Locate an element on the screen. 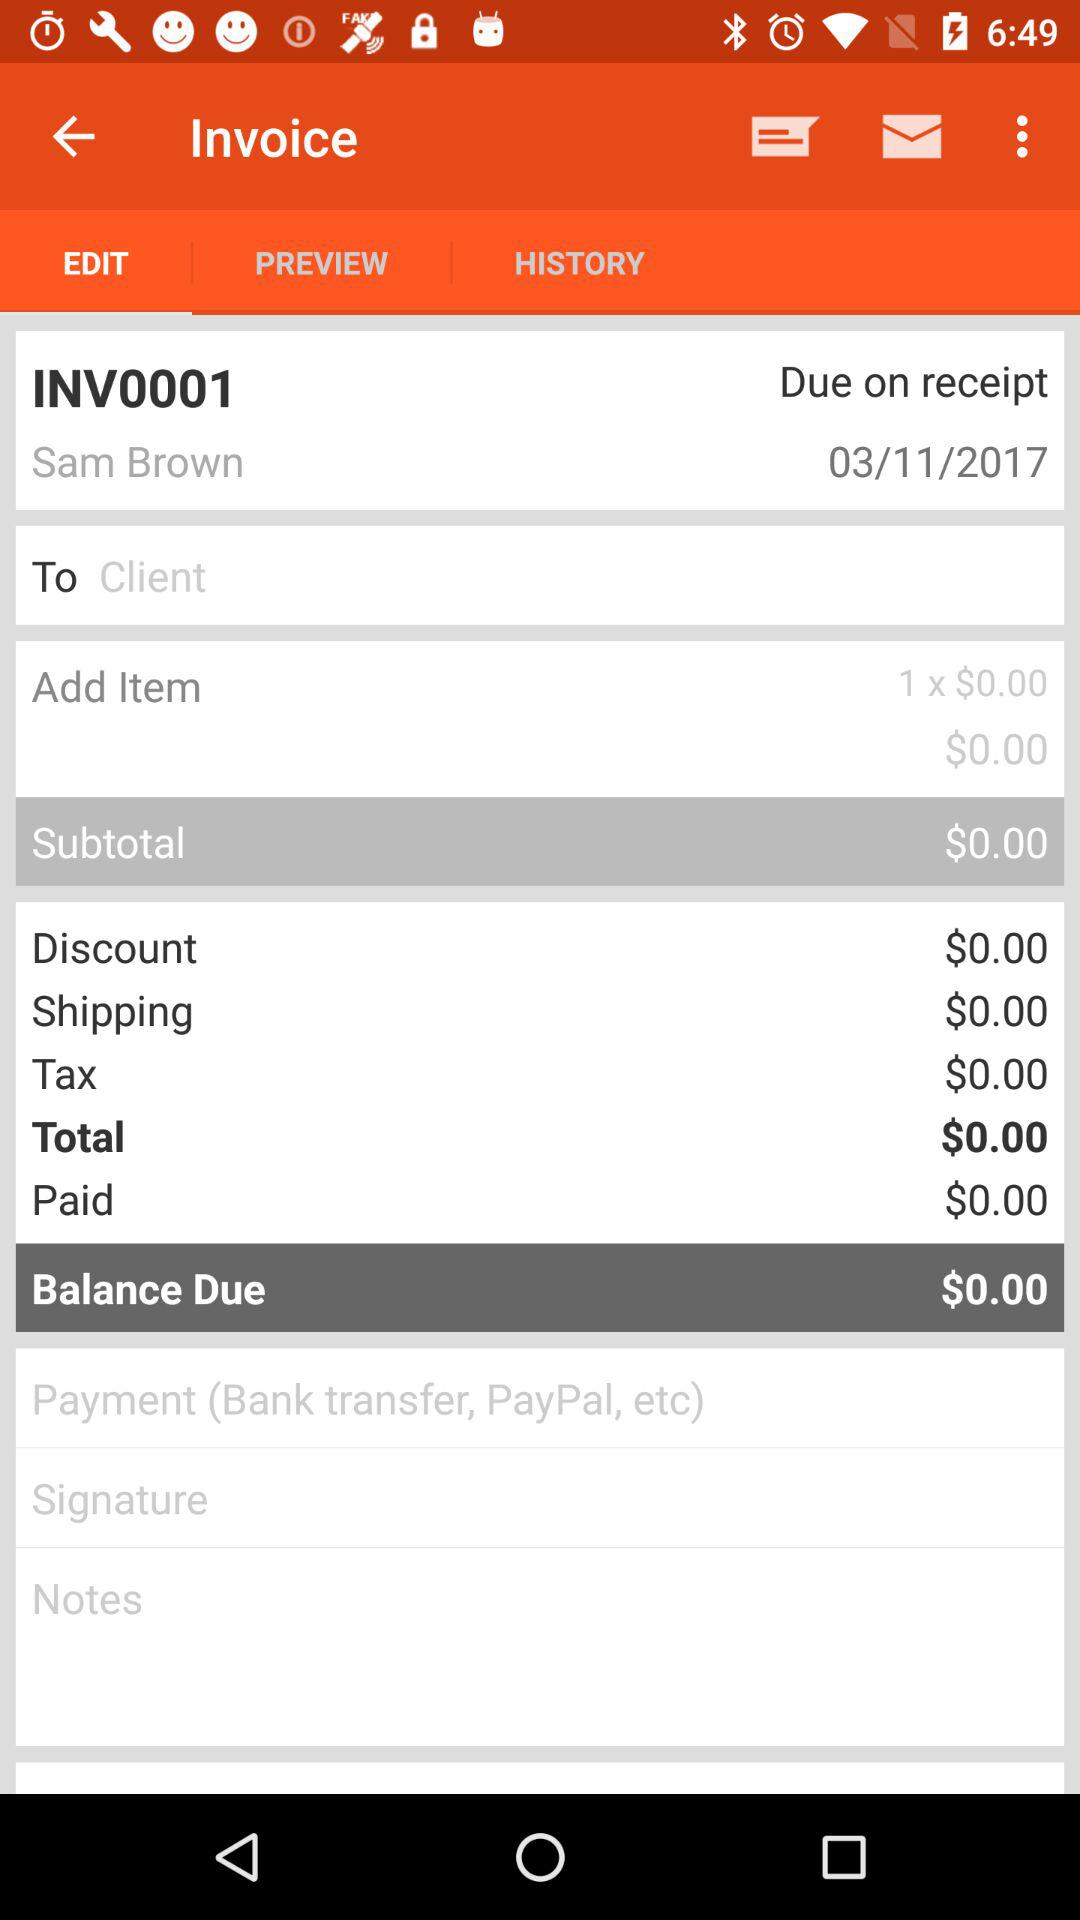 This screenshot has width=1080, height=1920. click app next to the history app is located at coordinates (786, 136).